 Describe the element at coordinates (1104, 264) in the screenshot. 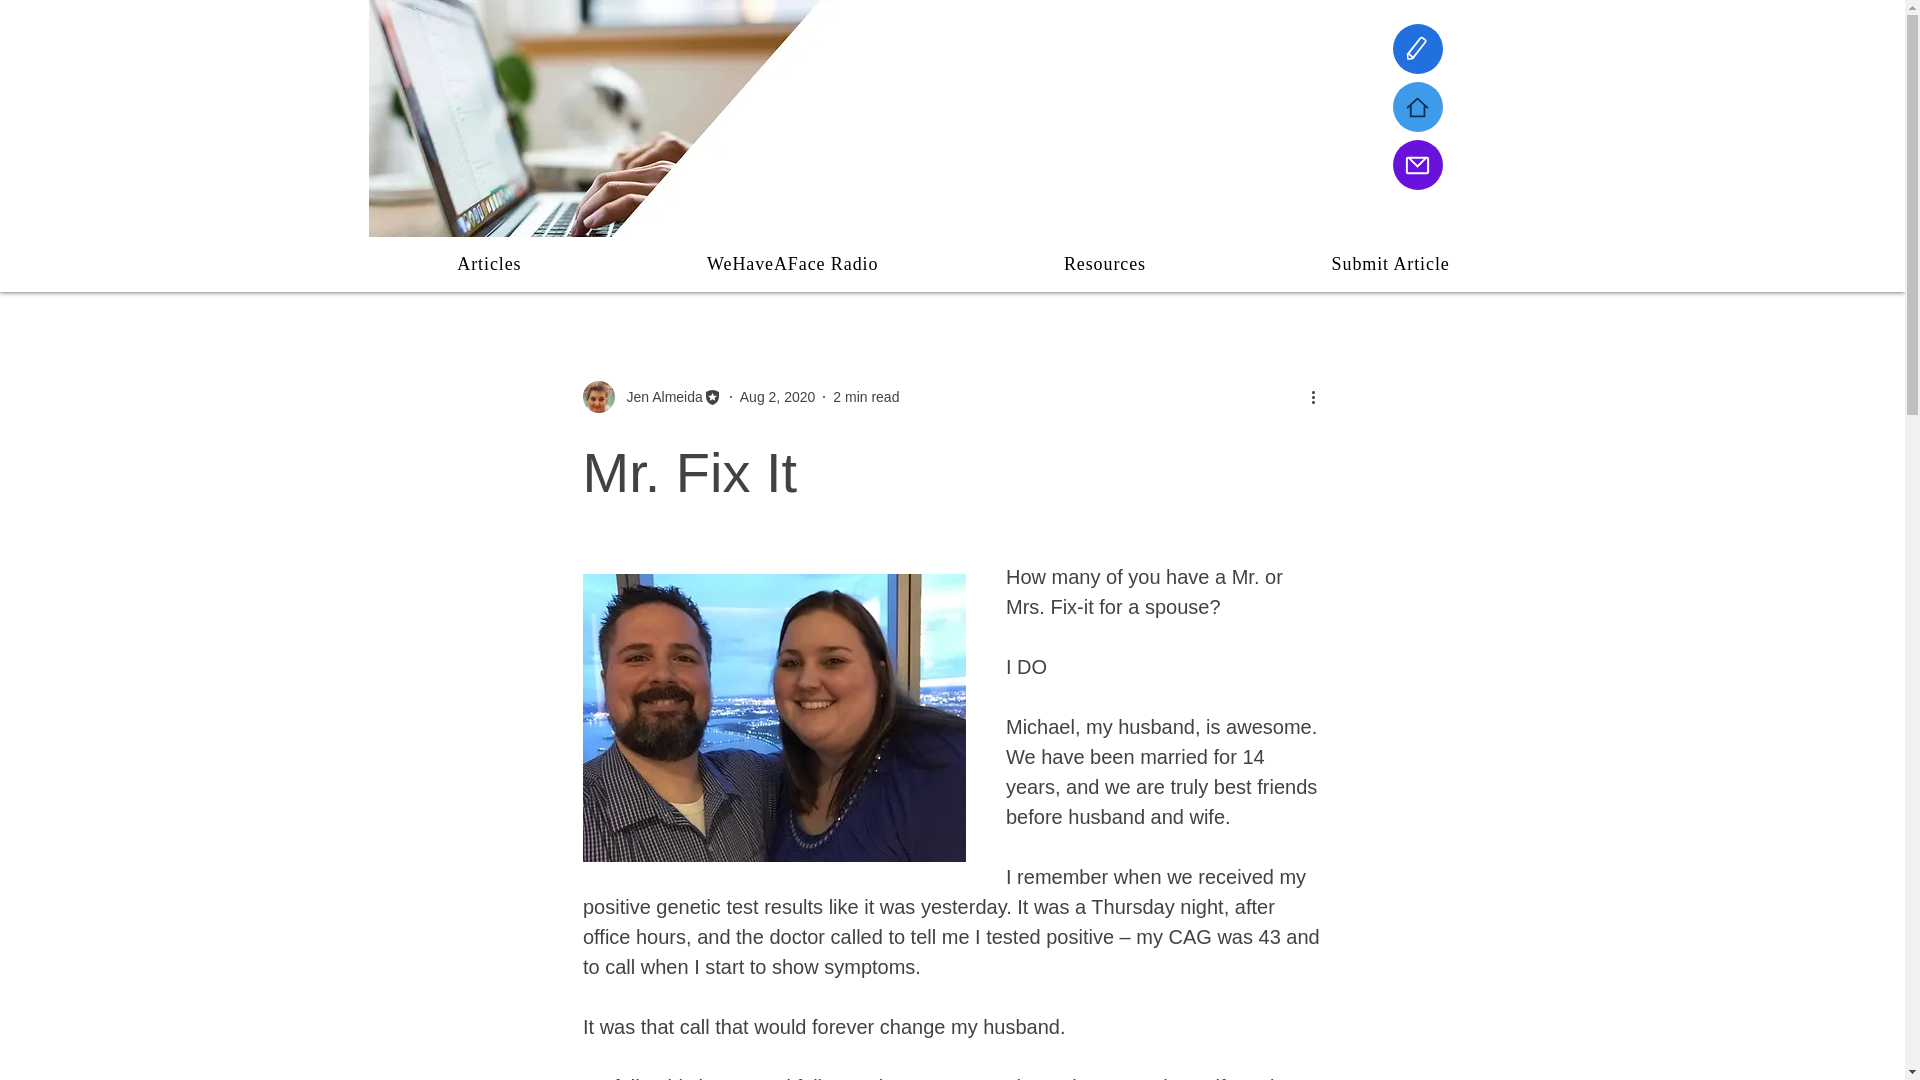

I see `Resources` at that location.